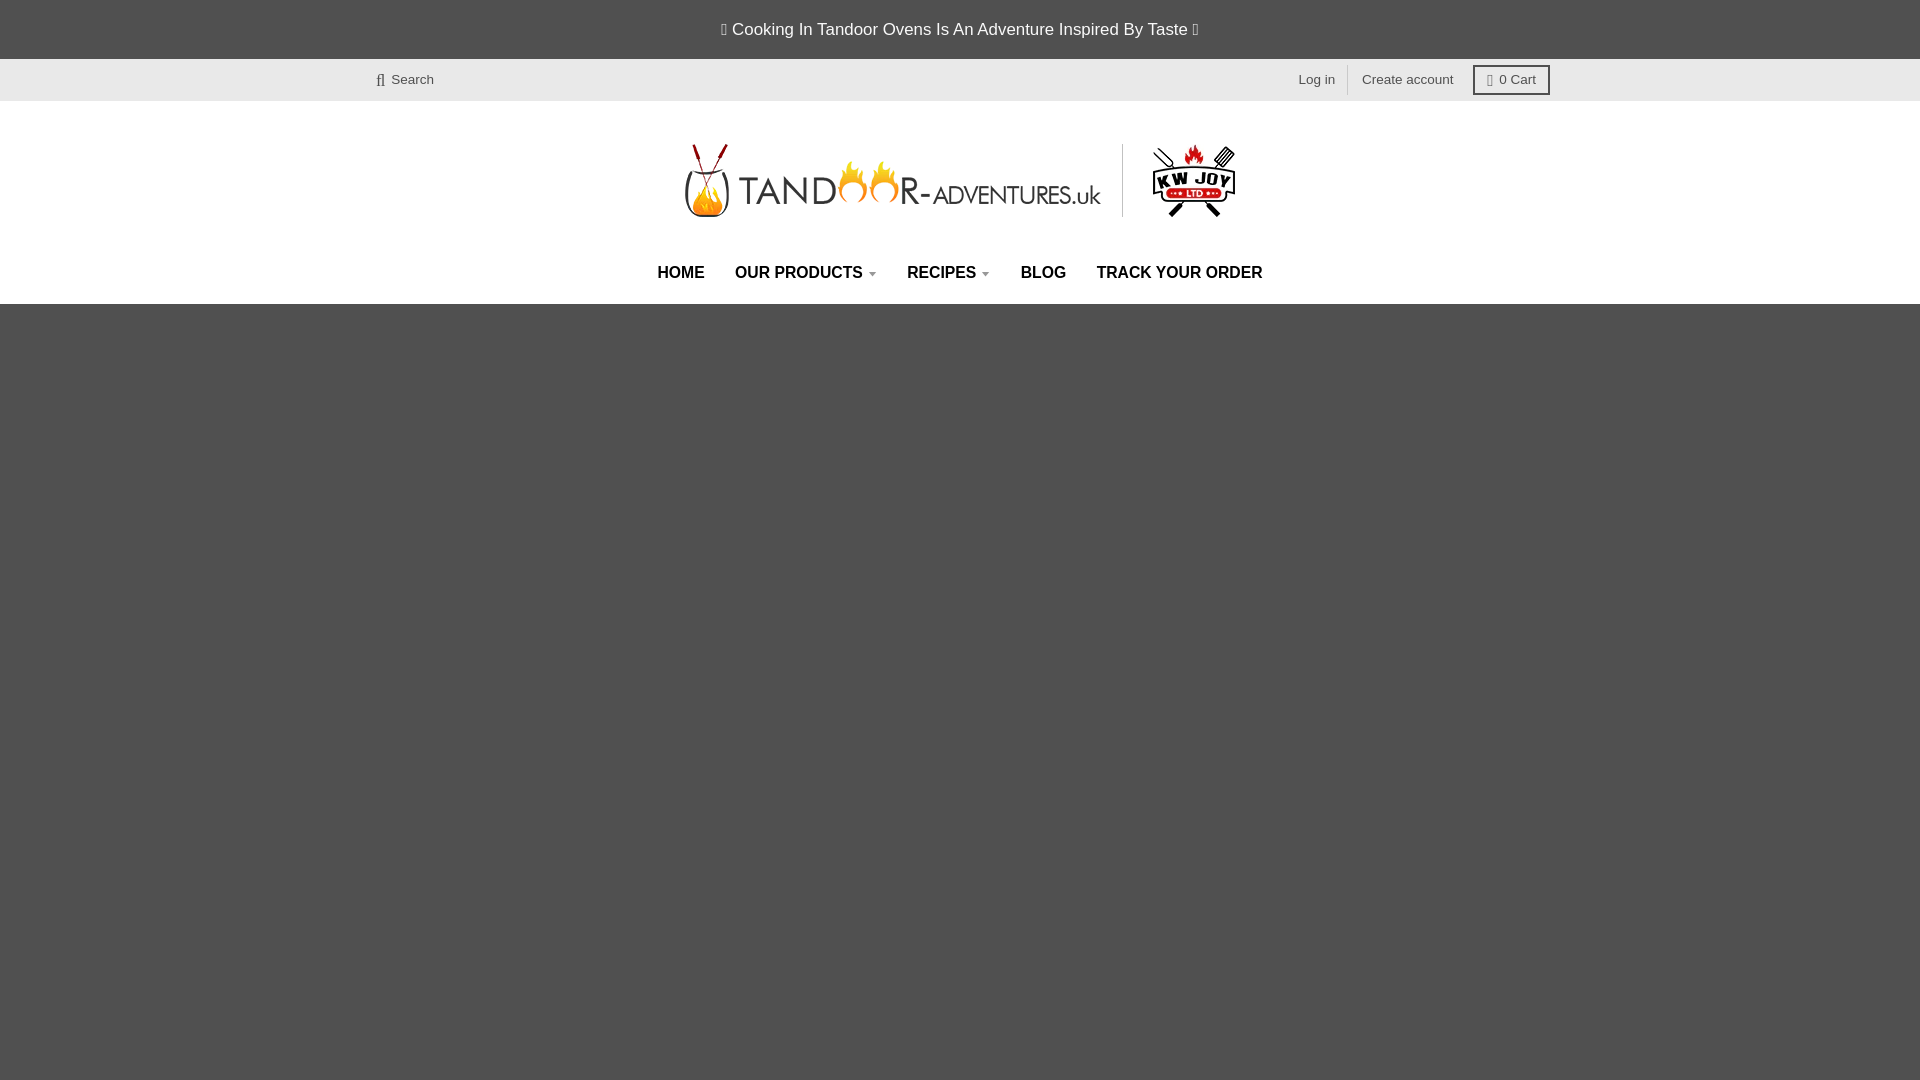  What do you see at coordinates (1044, 272) in the screenshot?
I see `BLOG` at bounding box center [1044, 272].